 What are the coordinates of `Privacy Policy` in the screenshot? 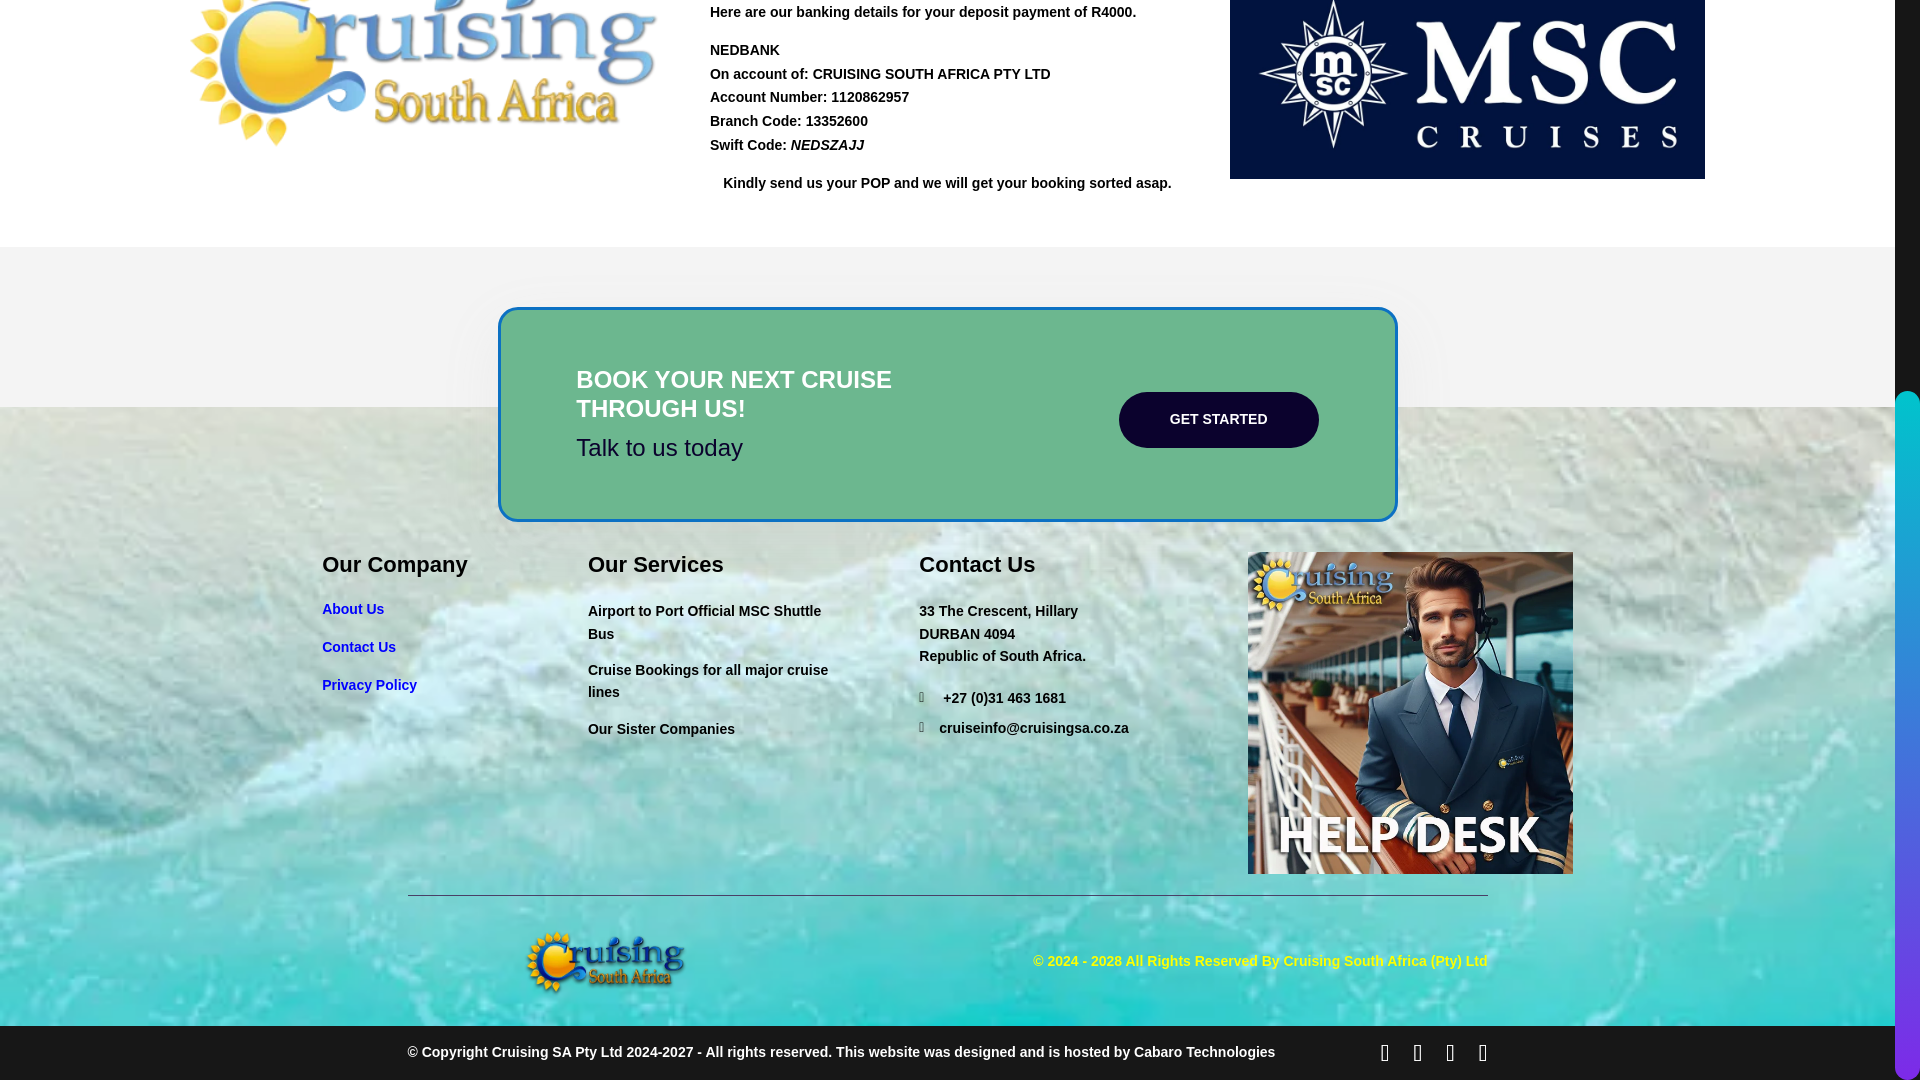 It's located at (369, 685).